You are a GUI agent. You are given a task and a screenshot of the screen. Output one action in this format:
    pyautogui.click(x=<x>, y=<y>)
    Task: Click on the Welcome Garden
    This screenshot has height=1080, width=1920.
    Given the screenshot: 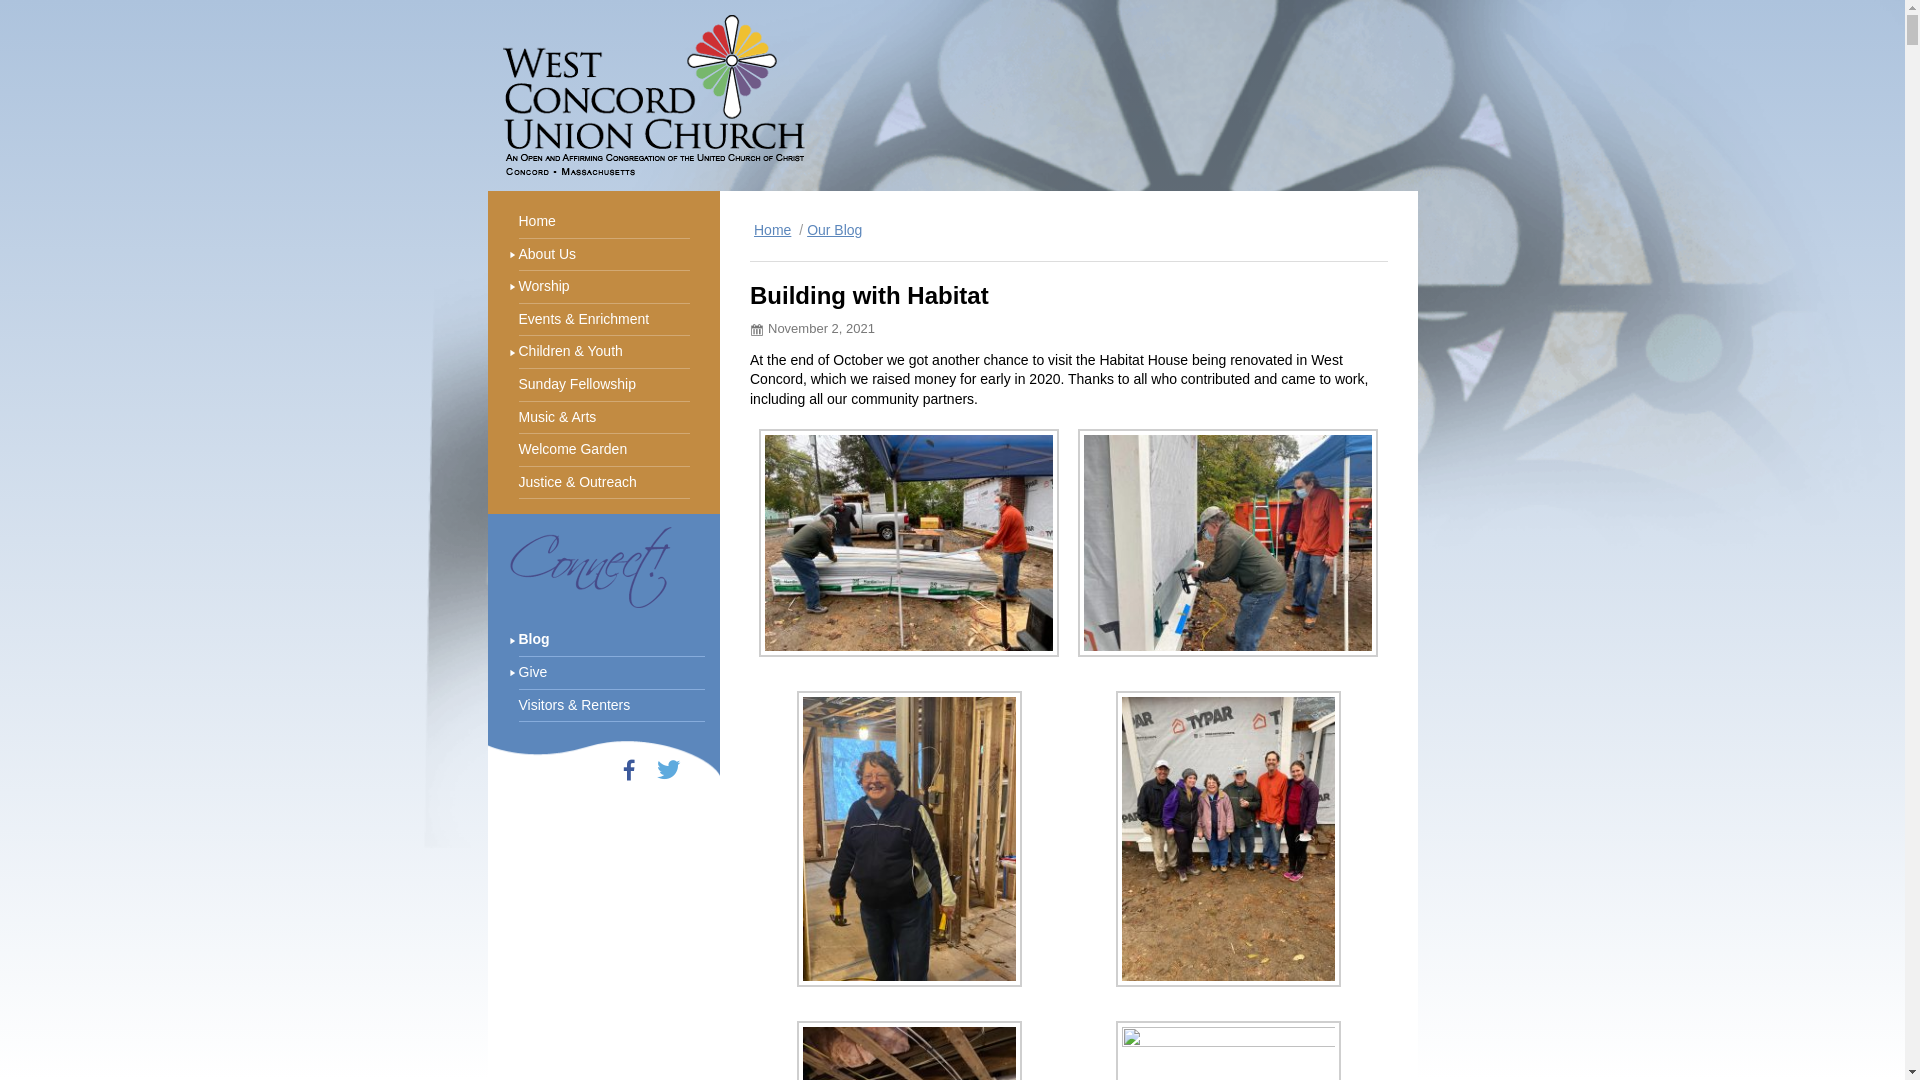 What is the action you would take?
    pyautogui.click(x=604, y=450)
    